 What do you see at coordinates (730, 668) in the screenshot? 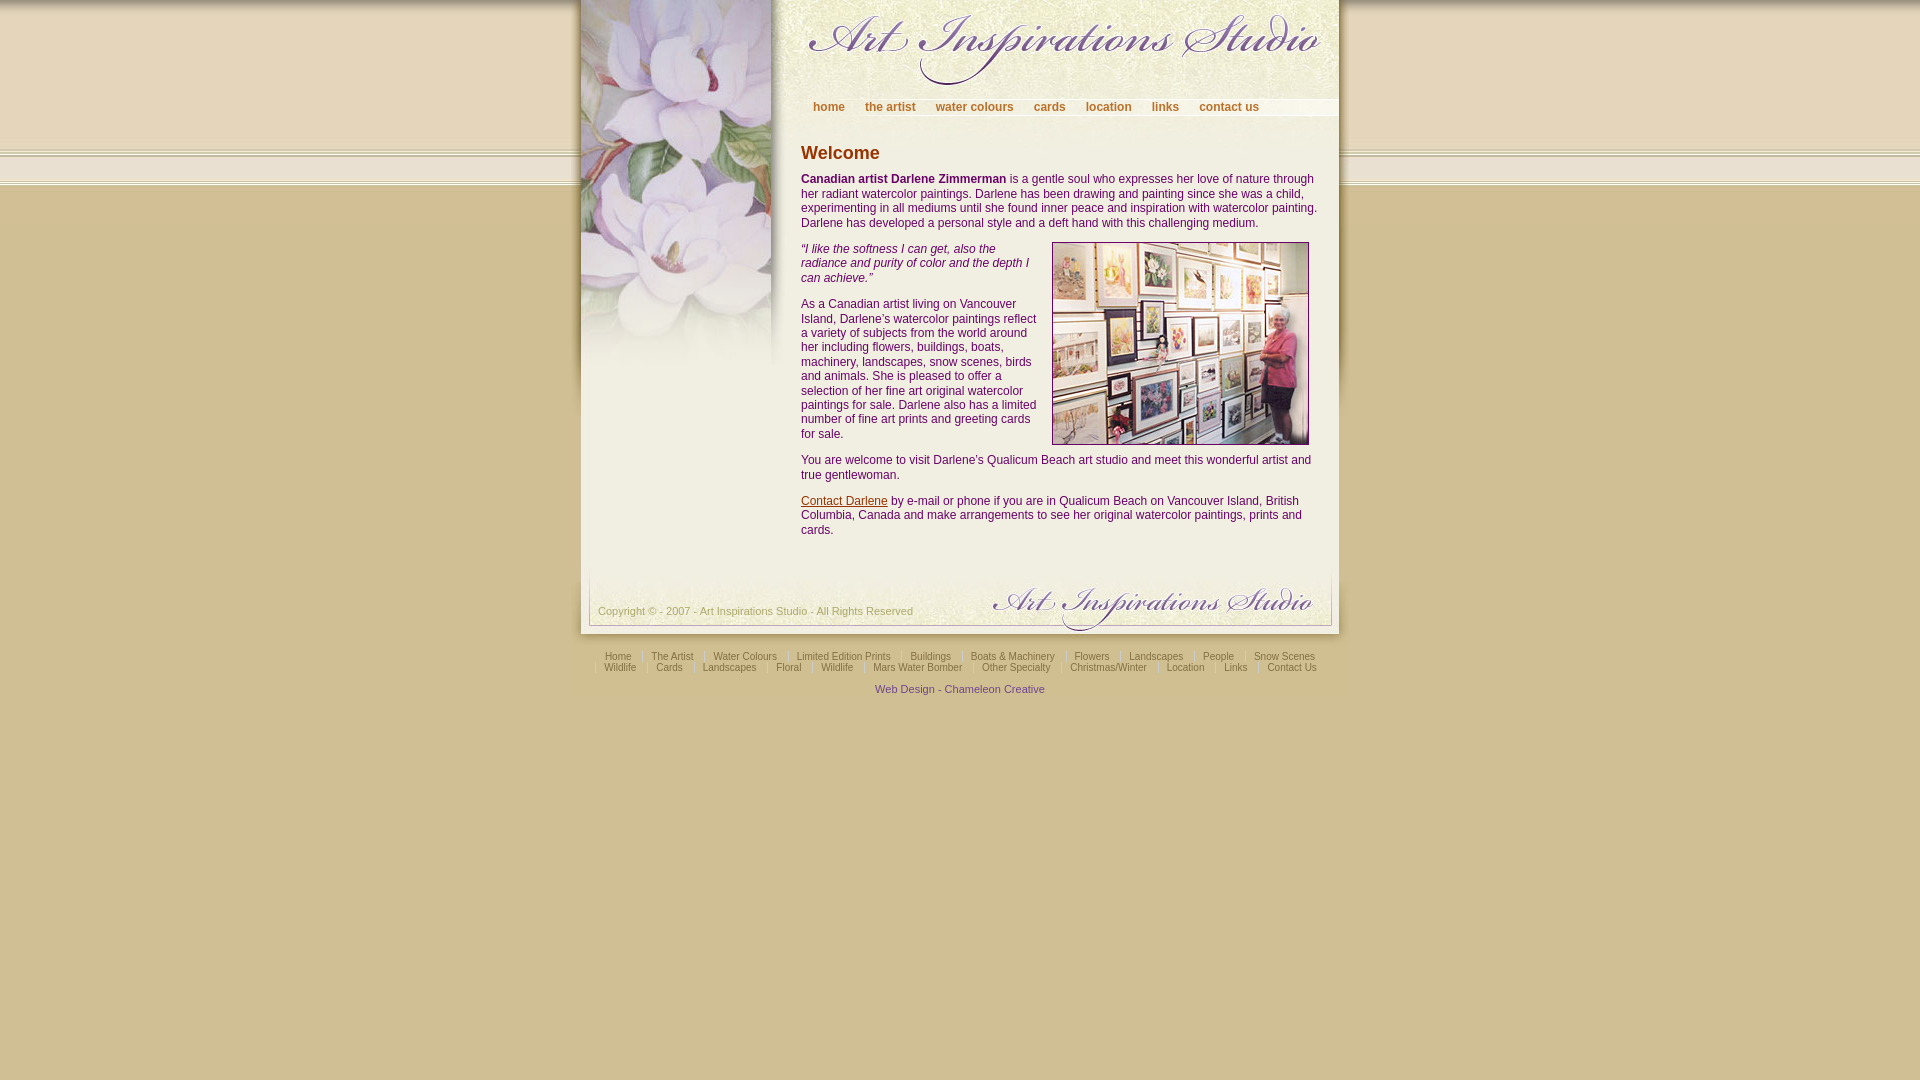
I see `Landscapes` at bounding box center [730, 668].